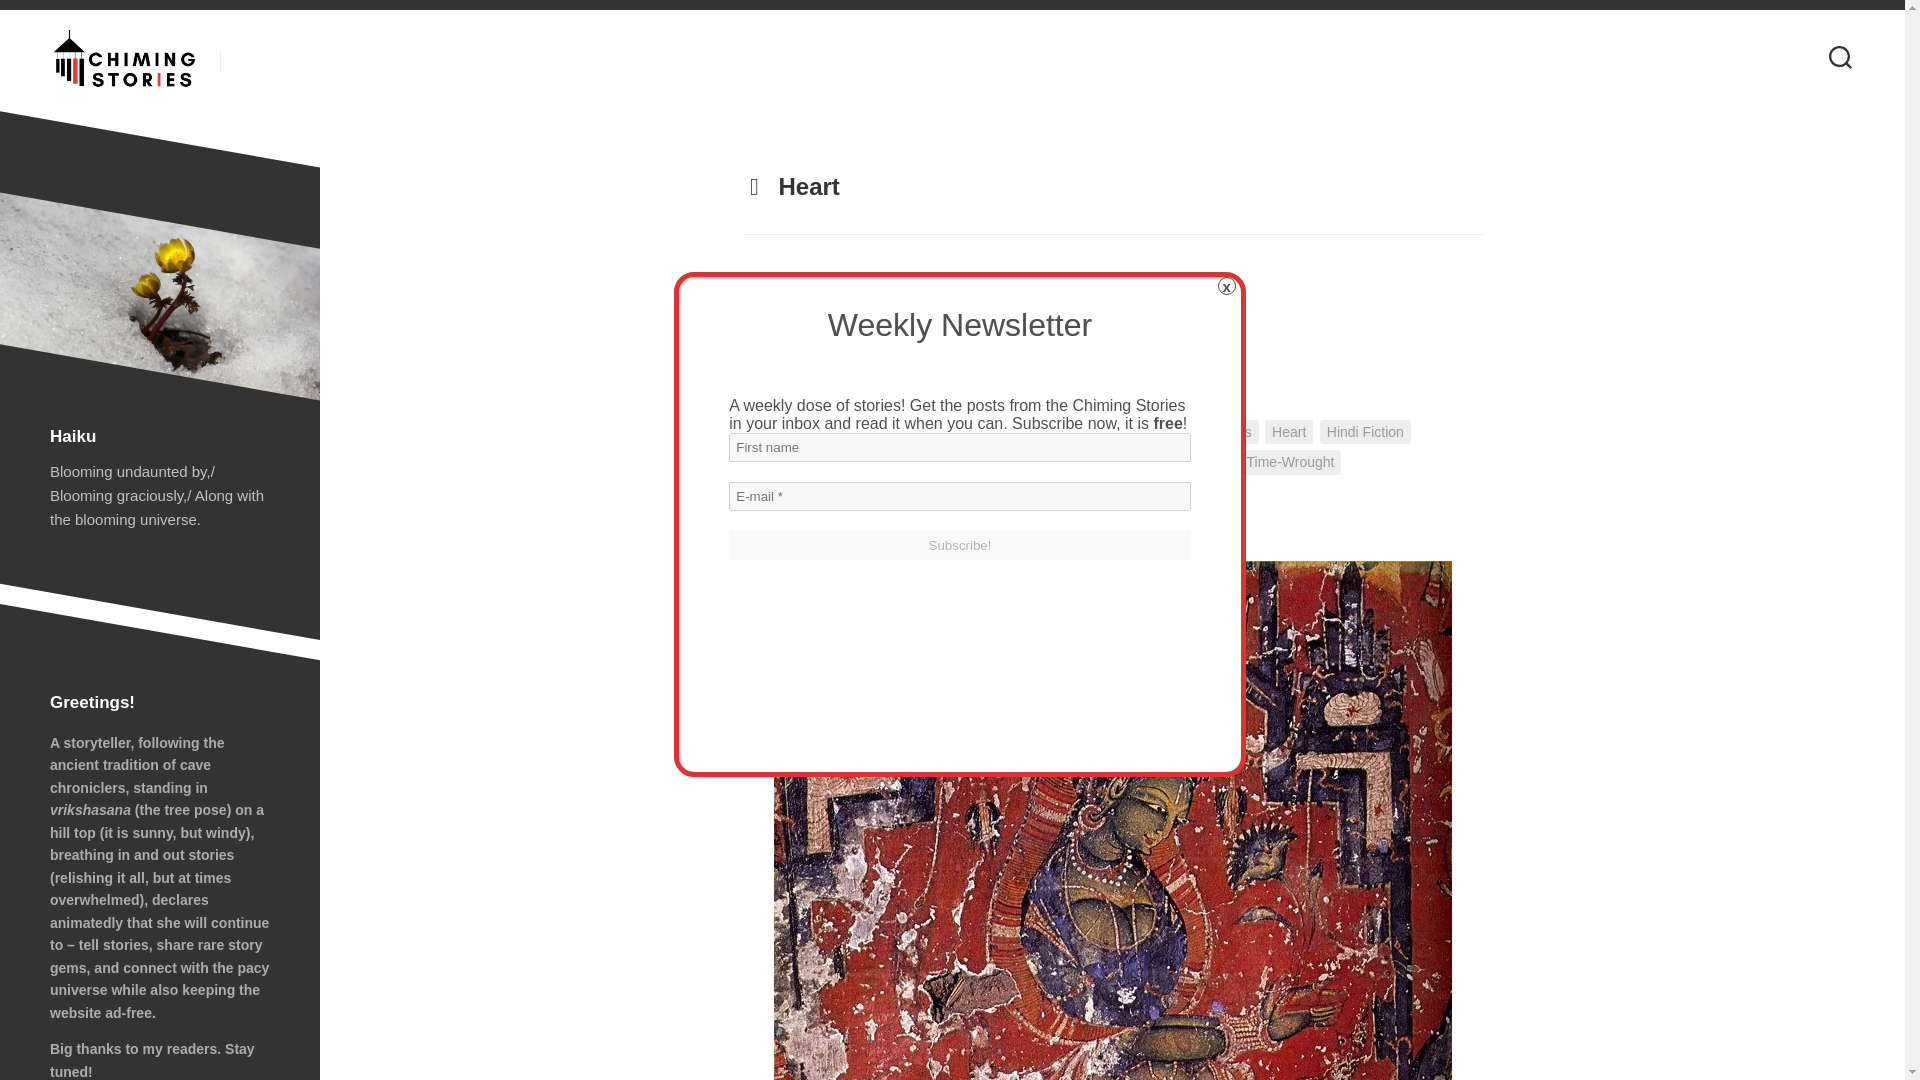  I want to click on Posts by Jagriti Rumi, so click(996, 431).